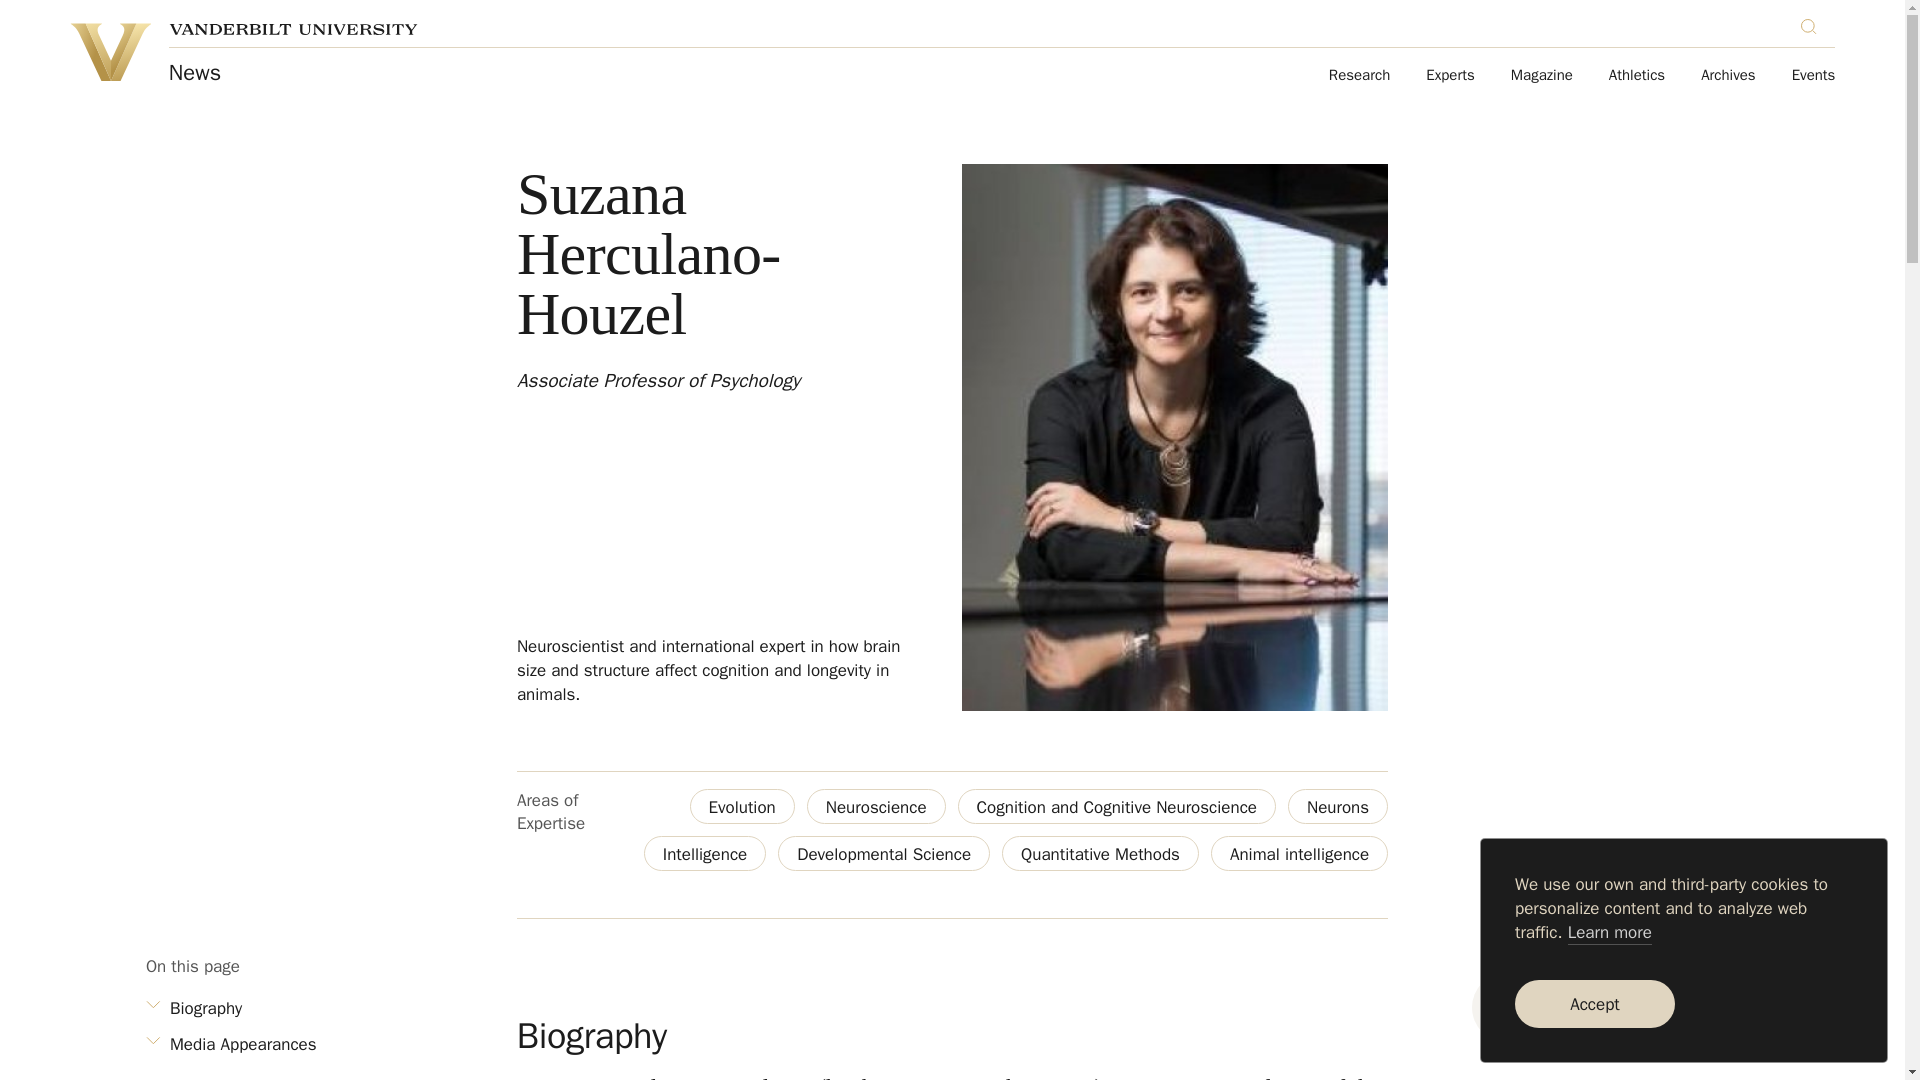 This screenshot has height=1080, width=1920. What do you see at coordinates (1610, 933) in the screenshot?
I see `Learn more` at bounding box center [1610, 933].